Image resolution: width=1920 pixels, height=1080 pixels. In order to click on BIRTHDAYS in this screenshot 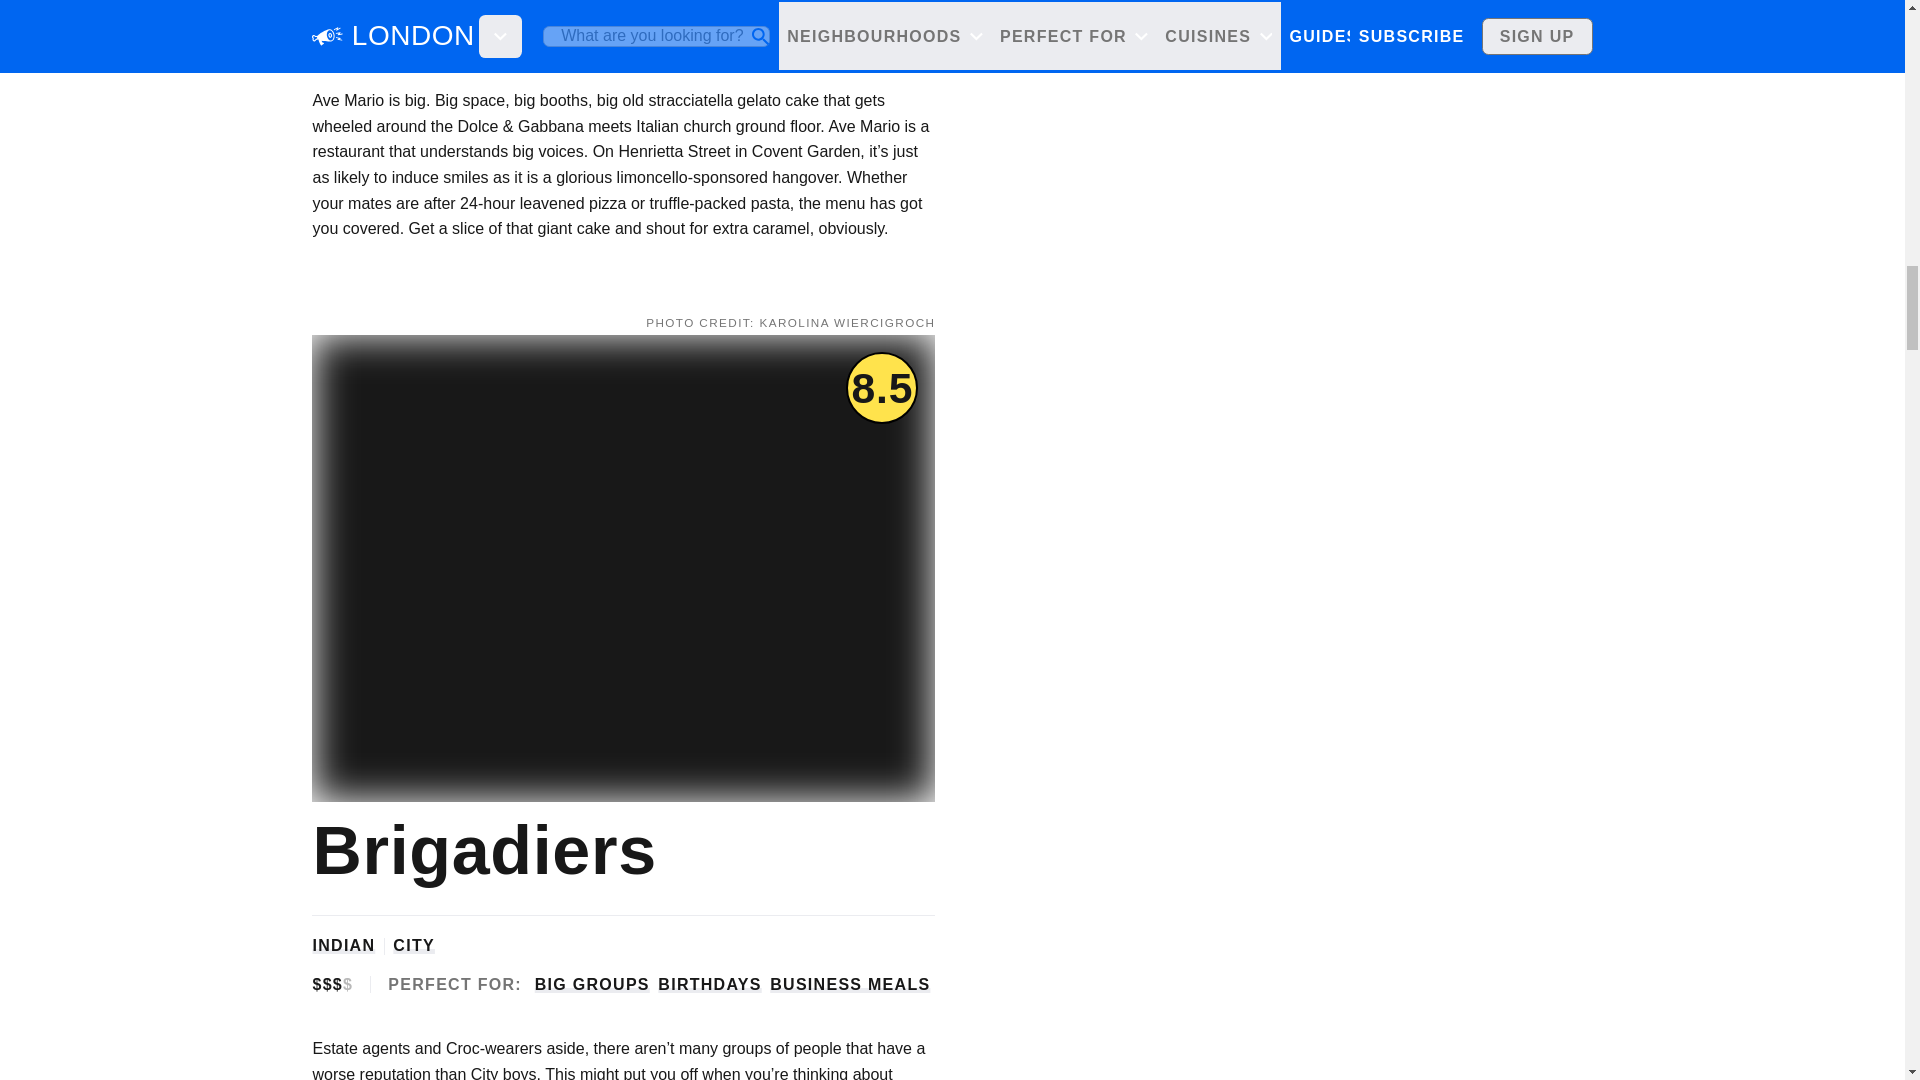, I will do `click(709, 984)`.